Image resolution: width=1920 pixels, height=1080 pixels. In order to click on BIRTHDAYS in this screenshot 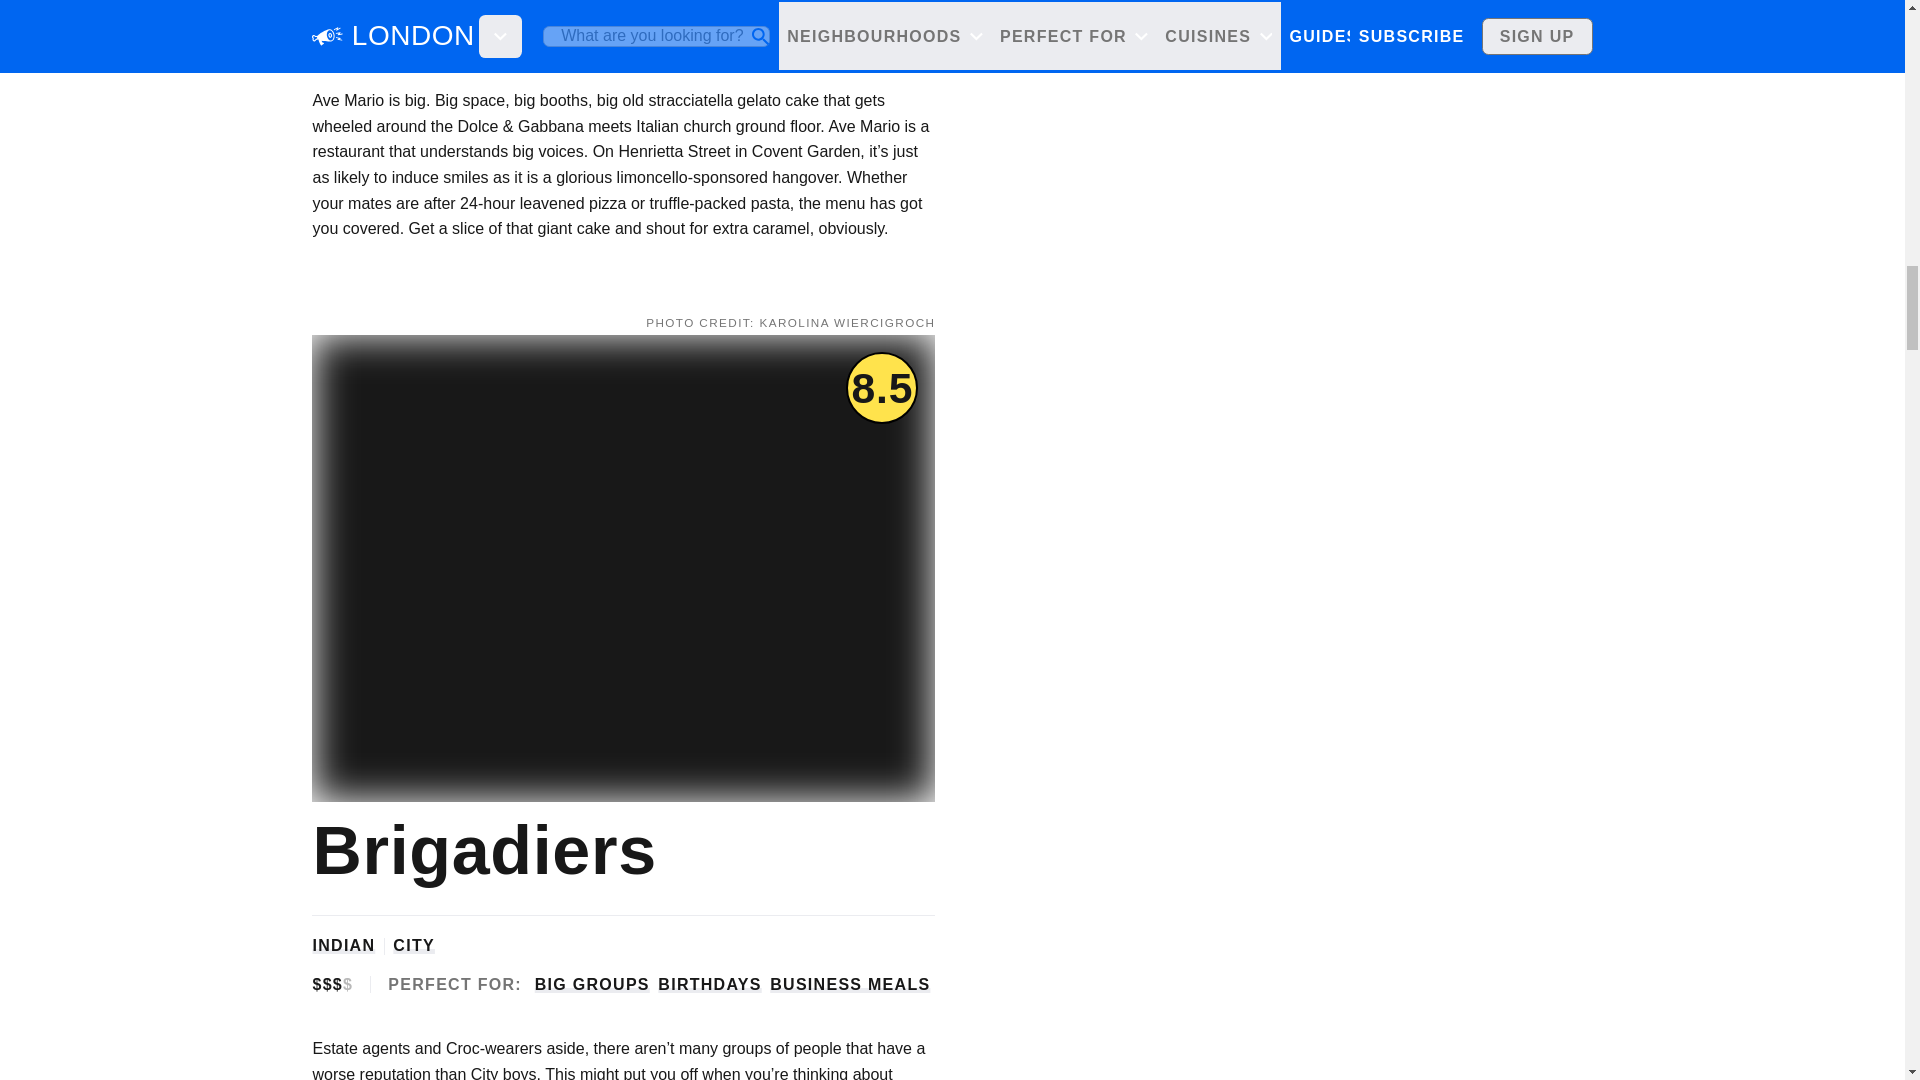, I will do `click(709, 984)`.